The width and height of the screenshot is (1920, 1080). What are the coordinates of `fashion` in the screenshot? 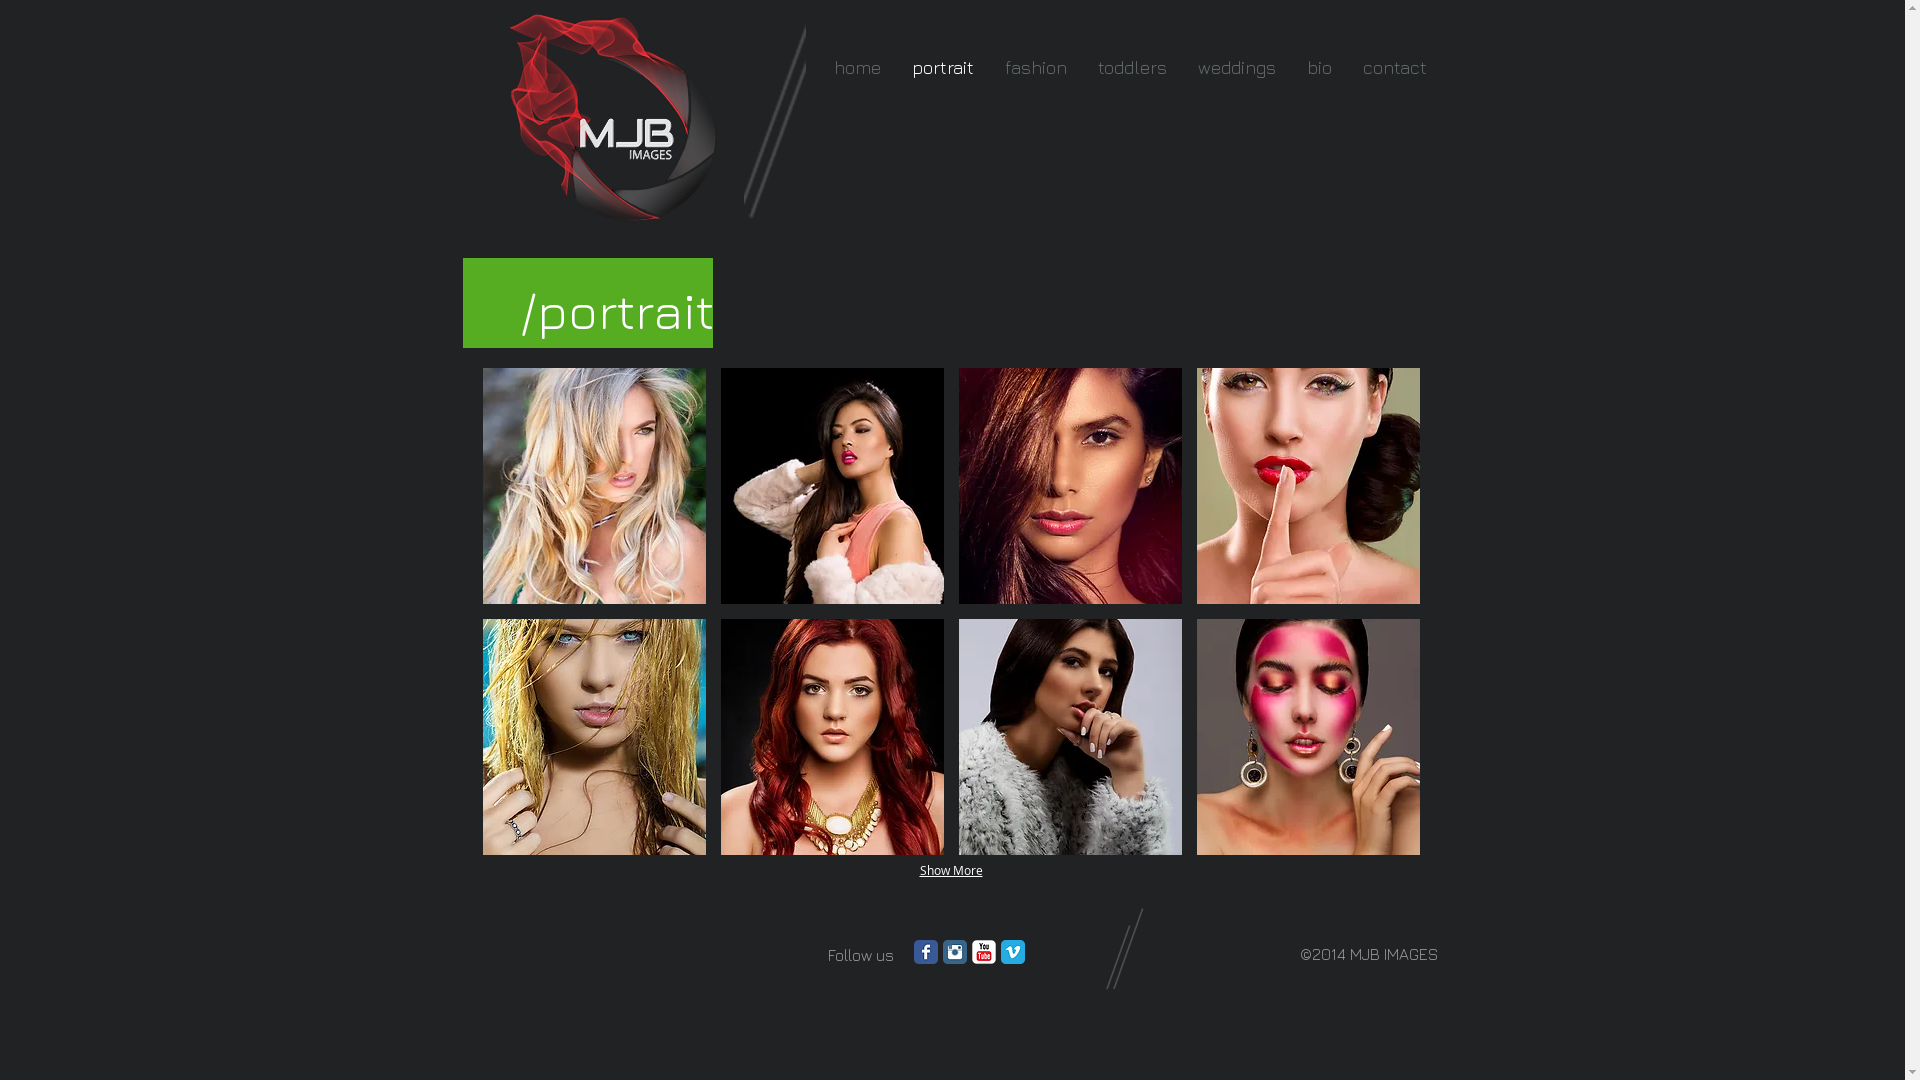 It's located at (1034, 68).